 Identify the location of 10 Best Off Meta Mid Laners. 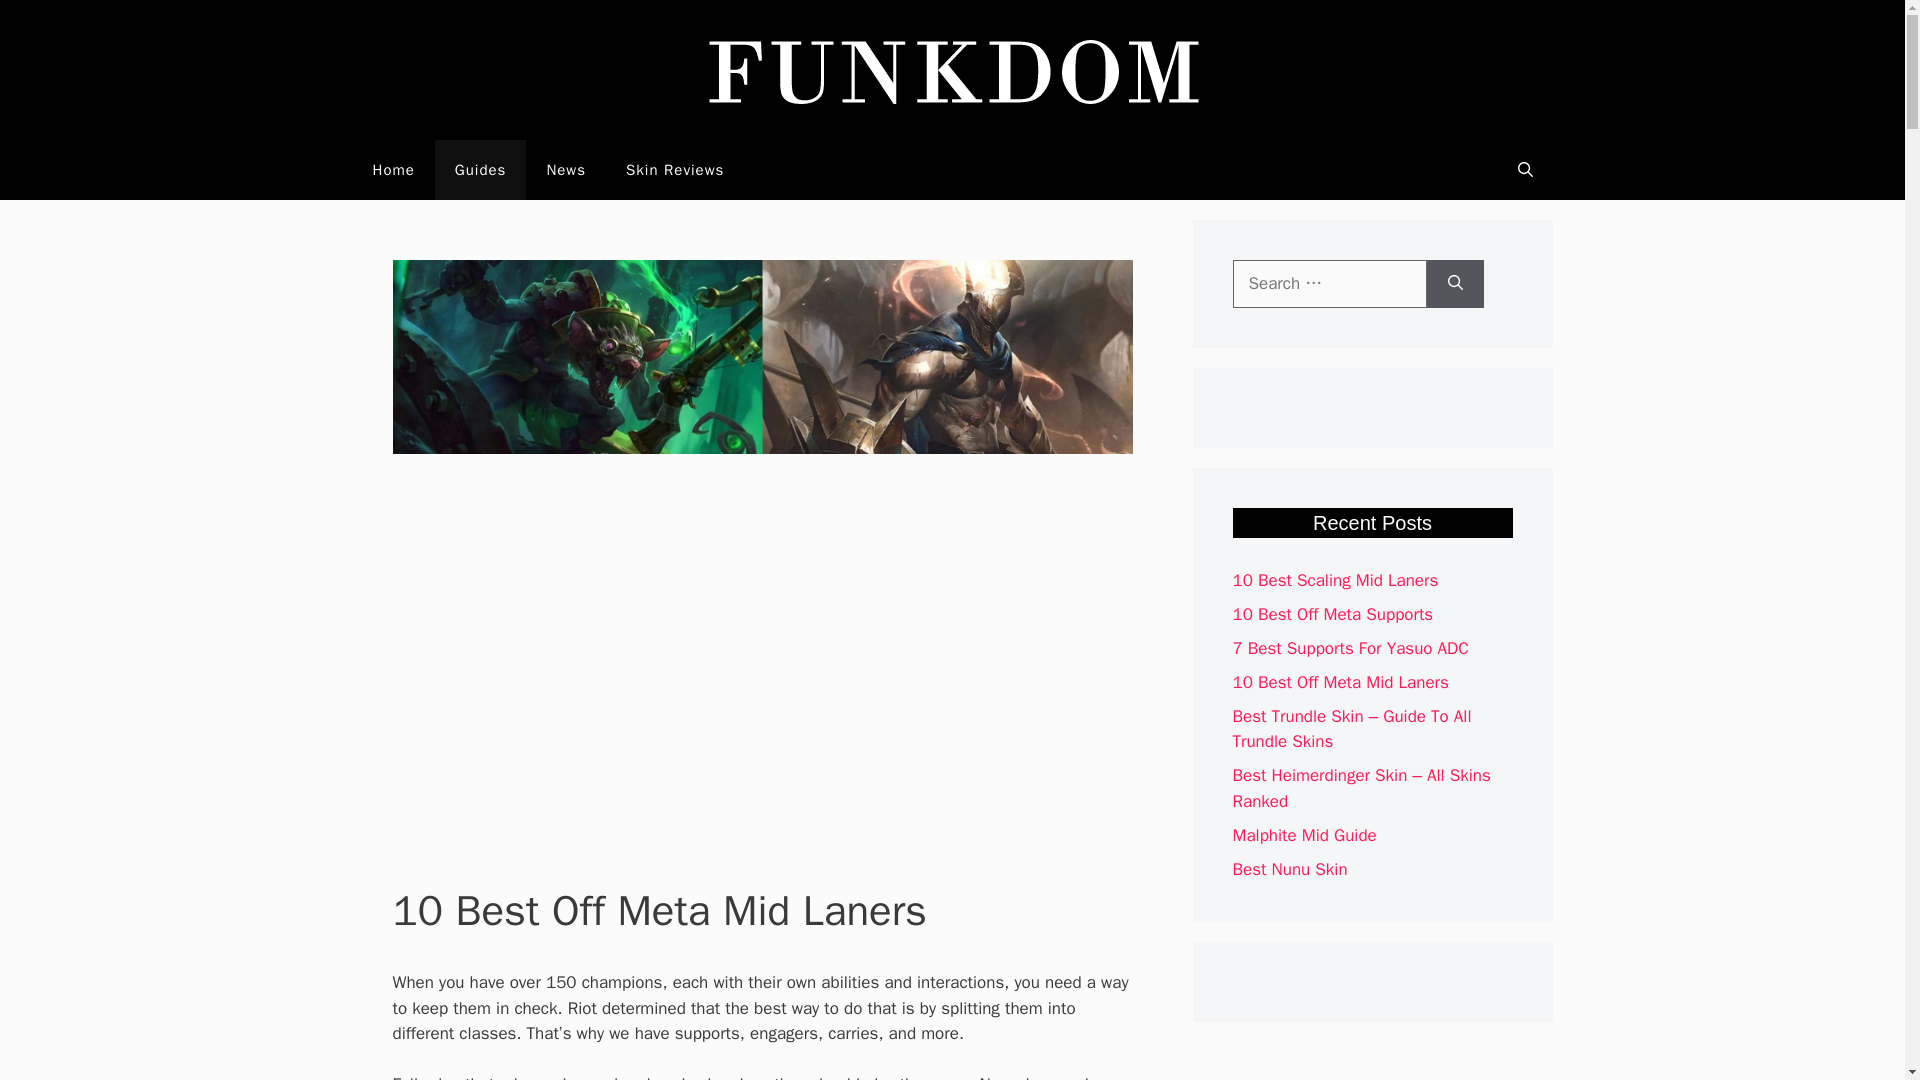
(1340, 682).